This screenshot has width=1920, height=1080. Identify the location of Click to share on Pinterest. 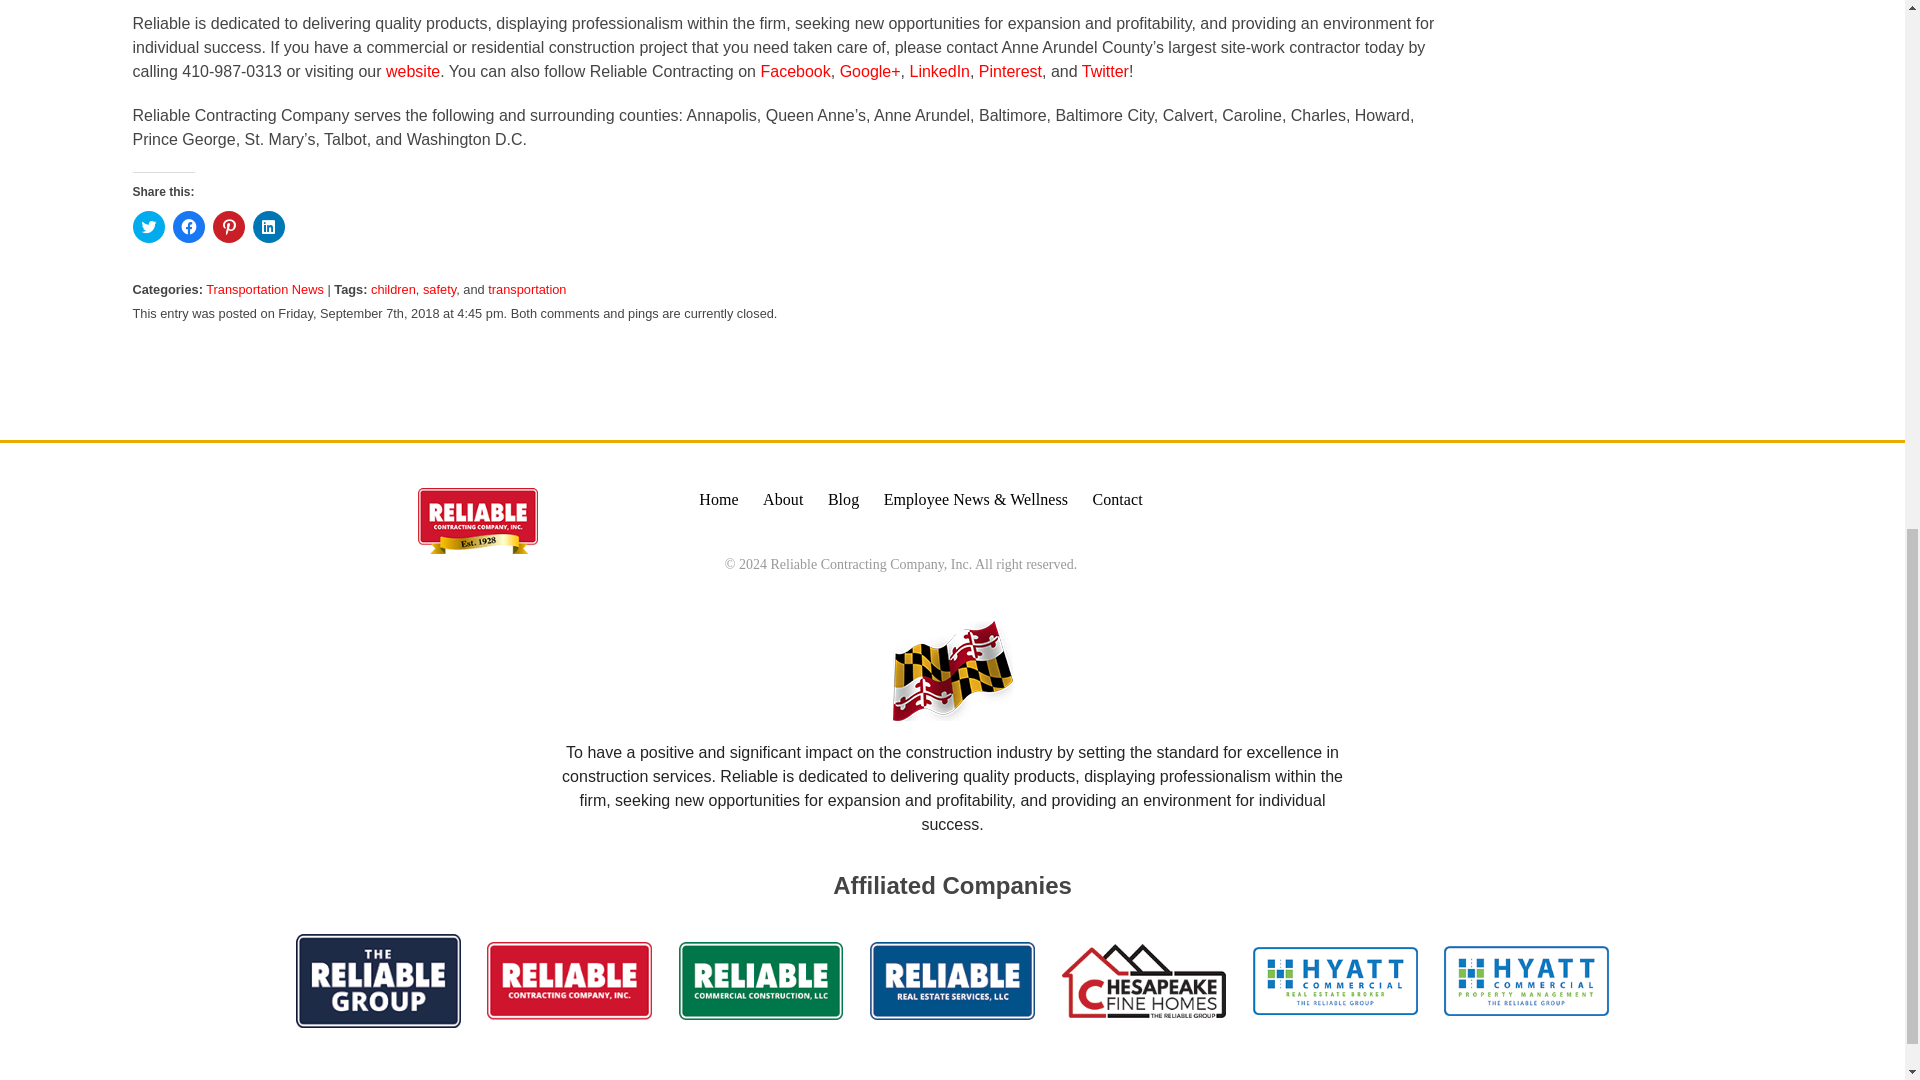
(227, 226).